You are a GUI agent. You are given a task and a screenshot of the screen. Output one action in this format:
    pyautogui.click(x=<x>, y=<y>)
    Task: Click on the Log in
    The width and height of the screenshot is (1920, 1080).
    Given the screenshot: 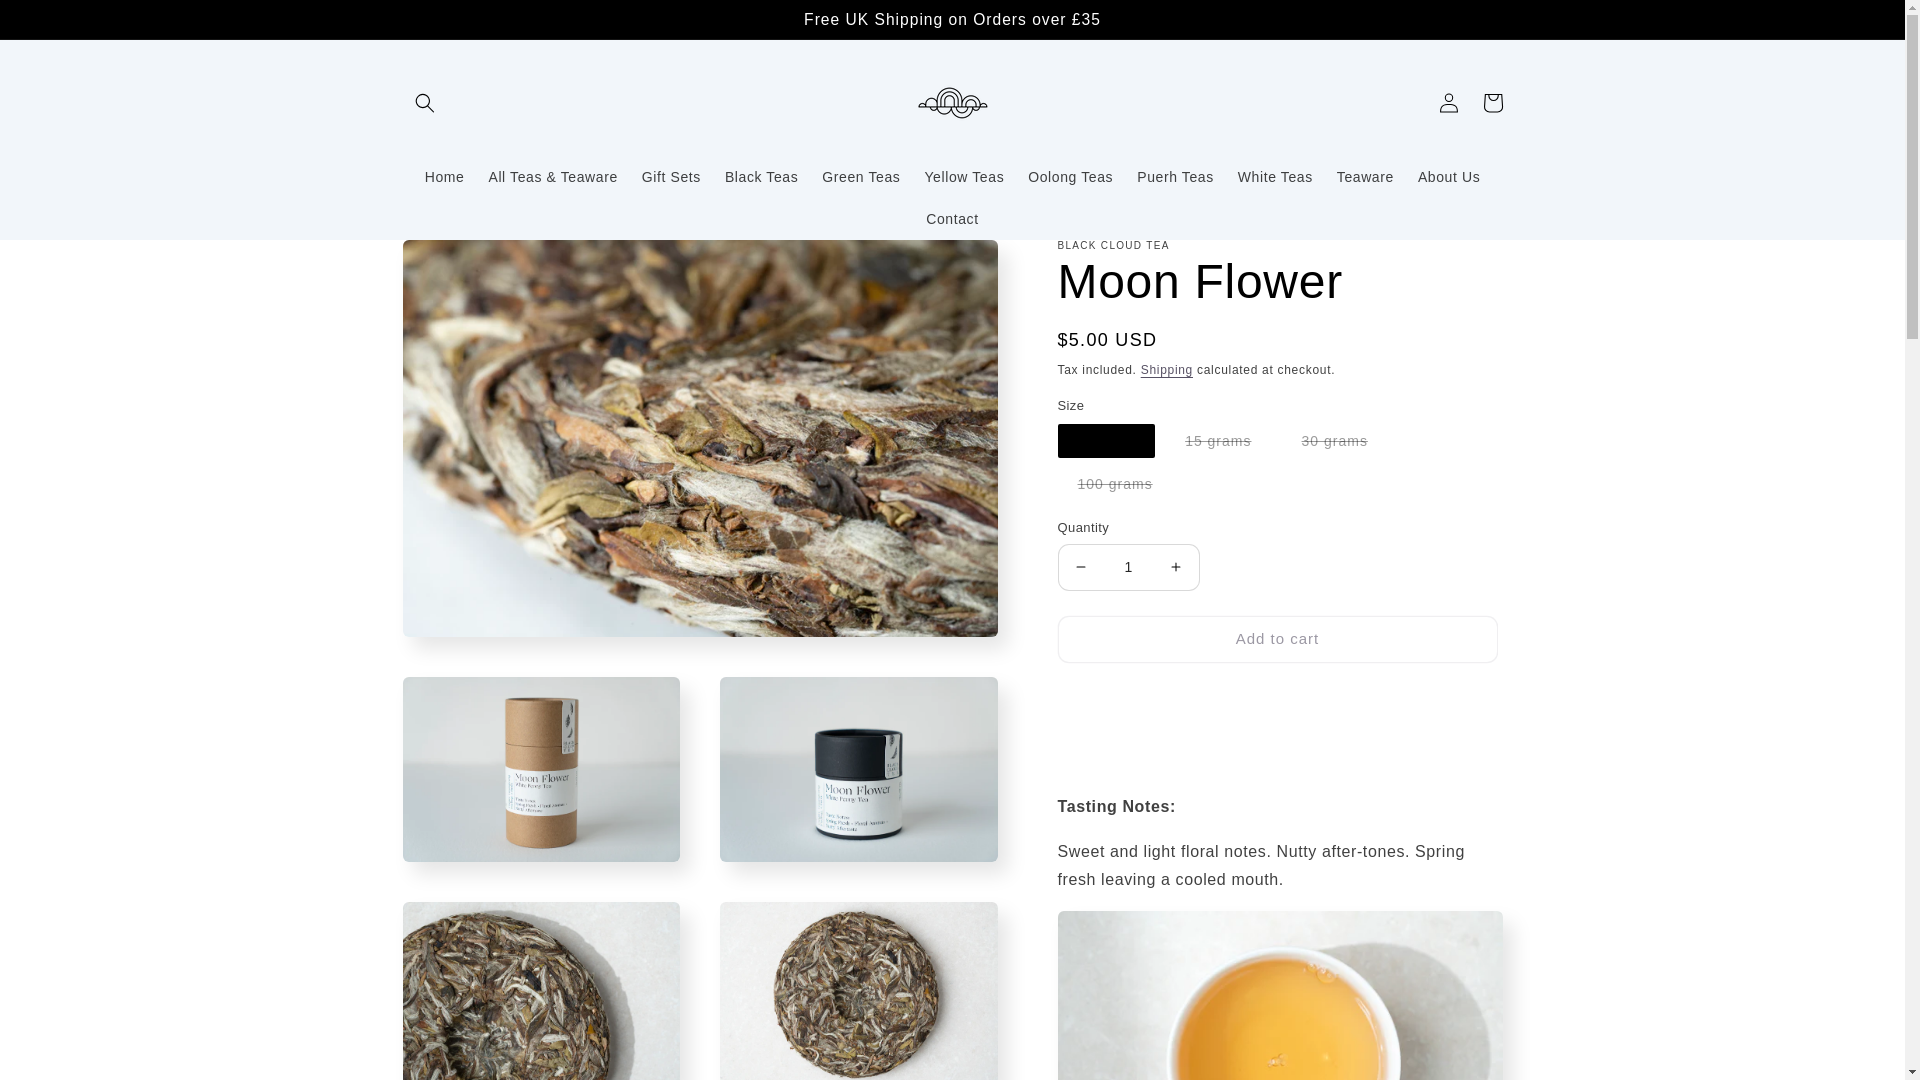 What is the action you would take?
    pyautogui.click(x=1448, y=103)
    